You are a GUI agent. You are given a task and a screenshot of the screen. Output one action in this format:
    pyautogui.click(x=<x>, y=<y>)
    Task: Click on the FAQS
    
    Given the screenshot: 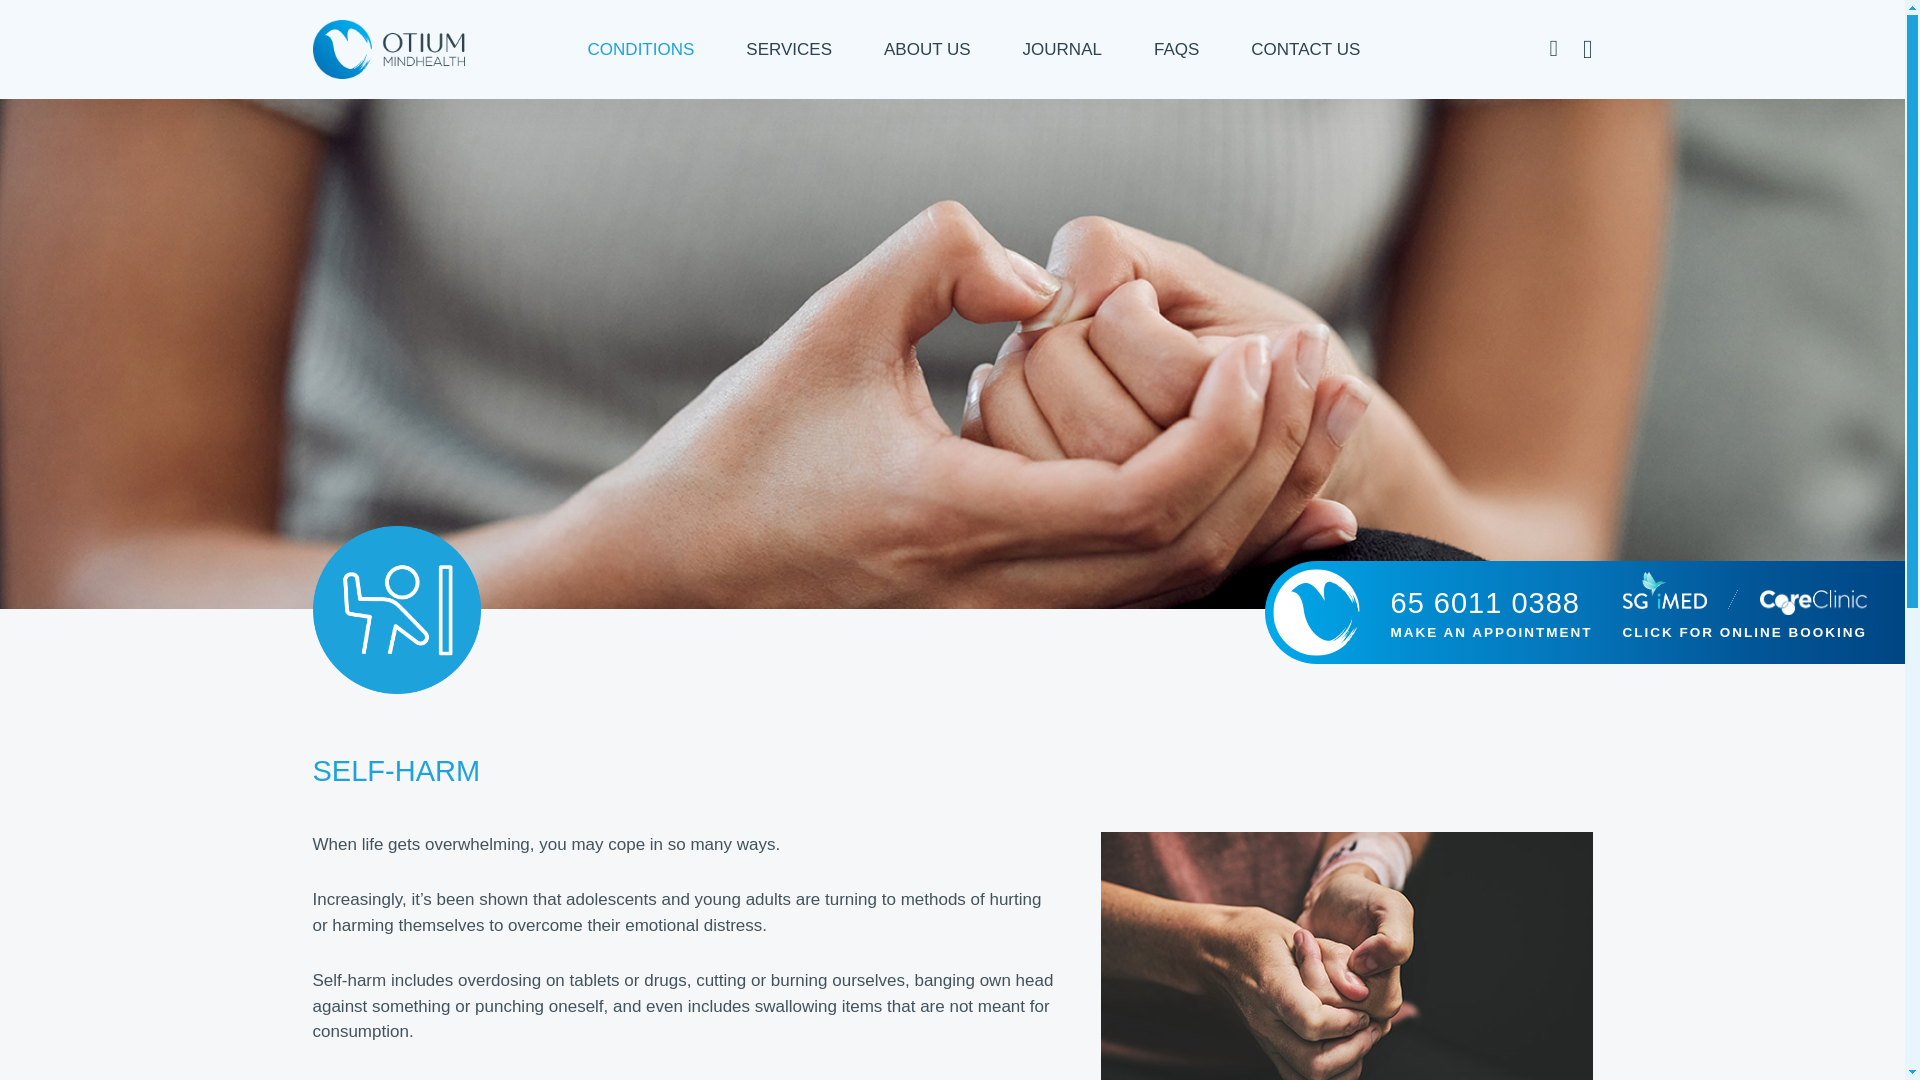 What is the action you would take?
    pyautogui.click(x=1176, y=49)
    